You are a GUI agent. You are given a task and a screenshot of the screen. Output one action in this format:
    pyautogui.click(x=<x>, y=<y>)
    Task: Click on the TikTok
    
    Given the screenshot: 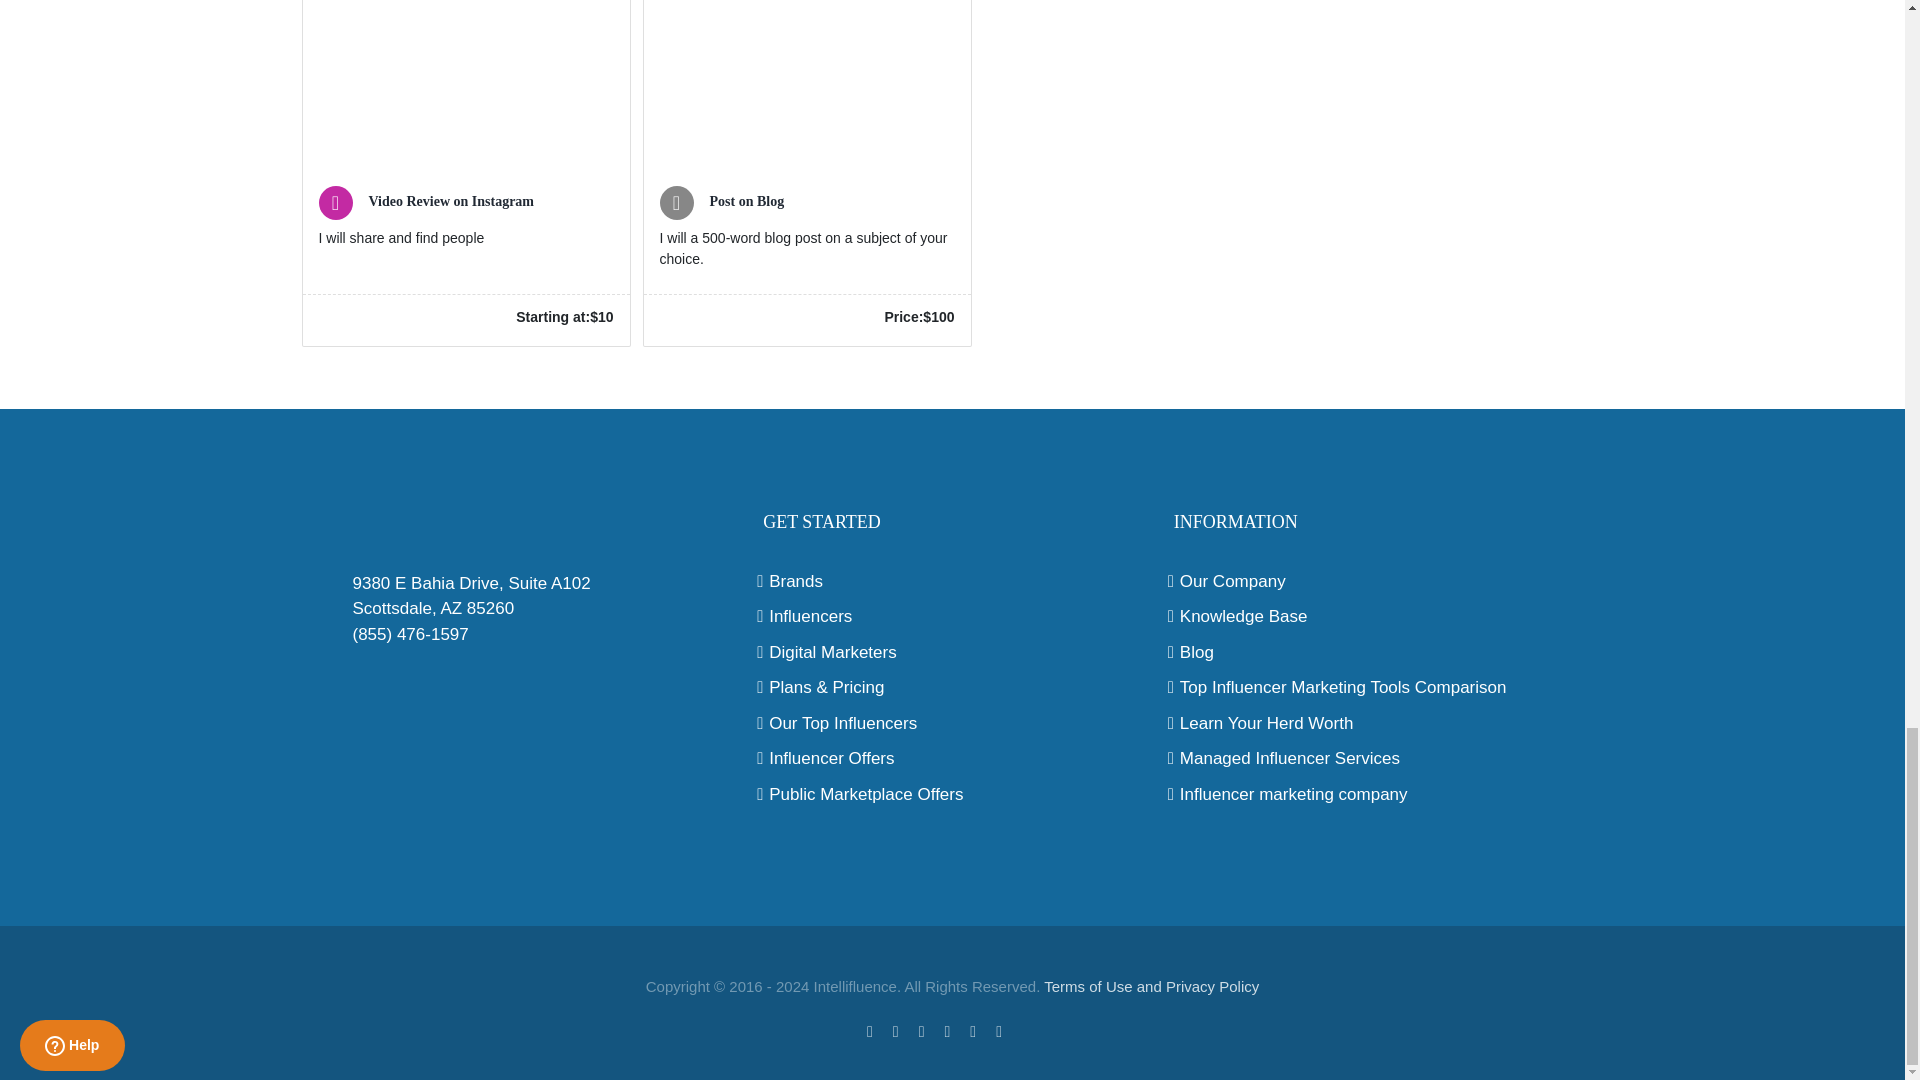 What is the action you would take?
    pyautogui.click(x=1030, y=1028)
    